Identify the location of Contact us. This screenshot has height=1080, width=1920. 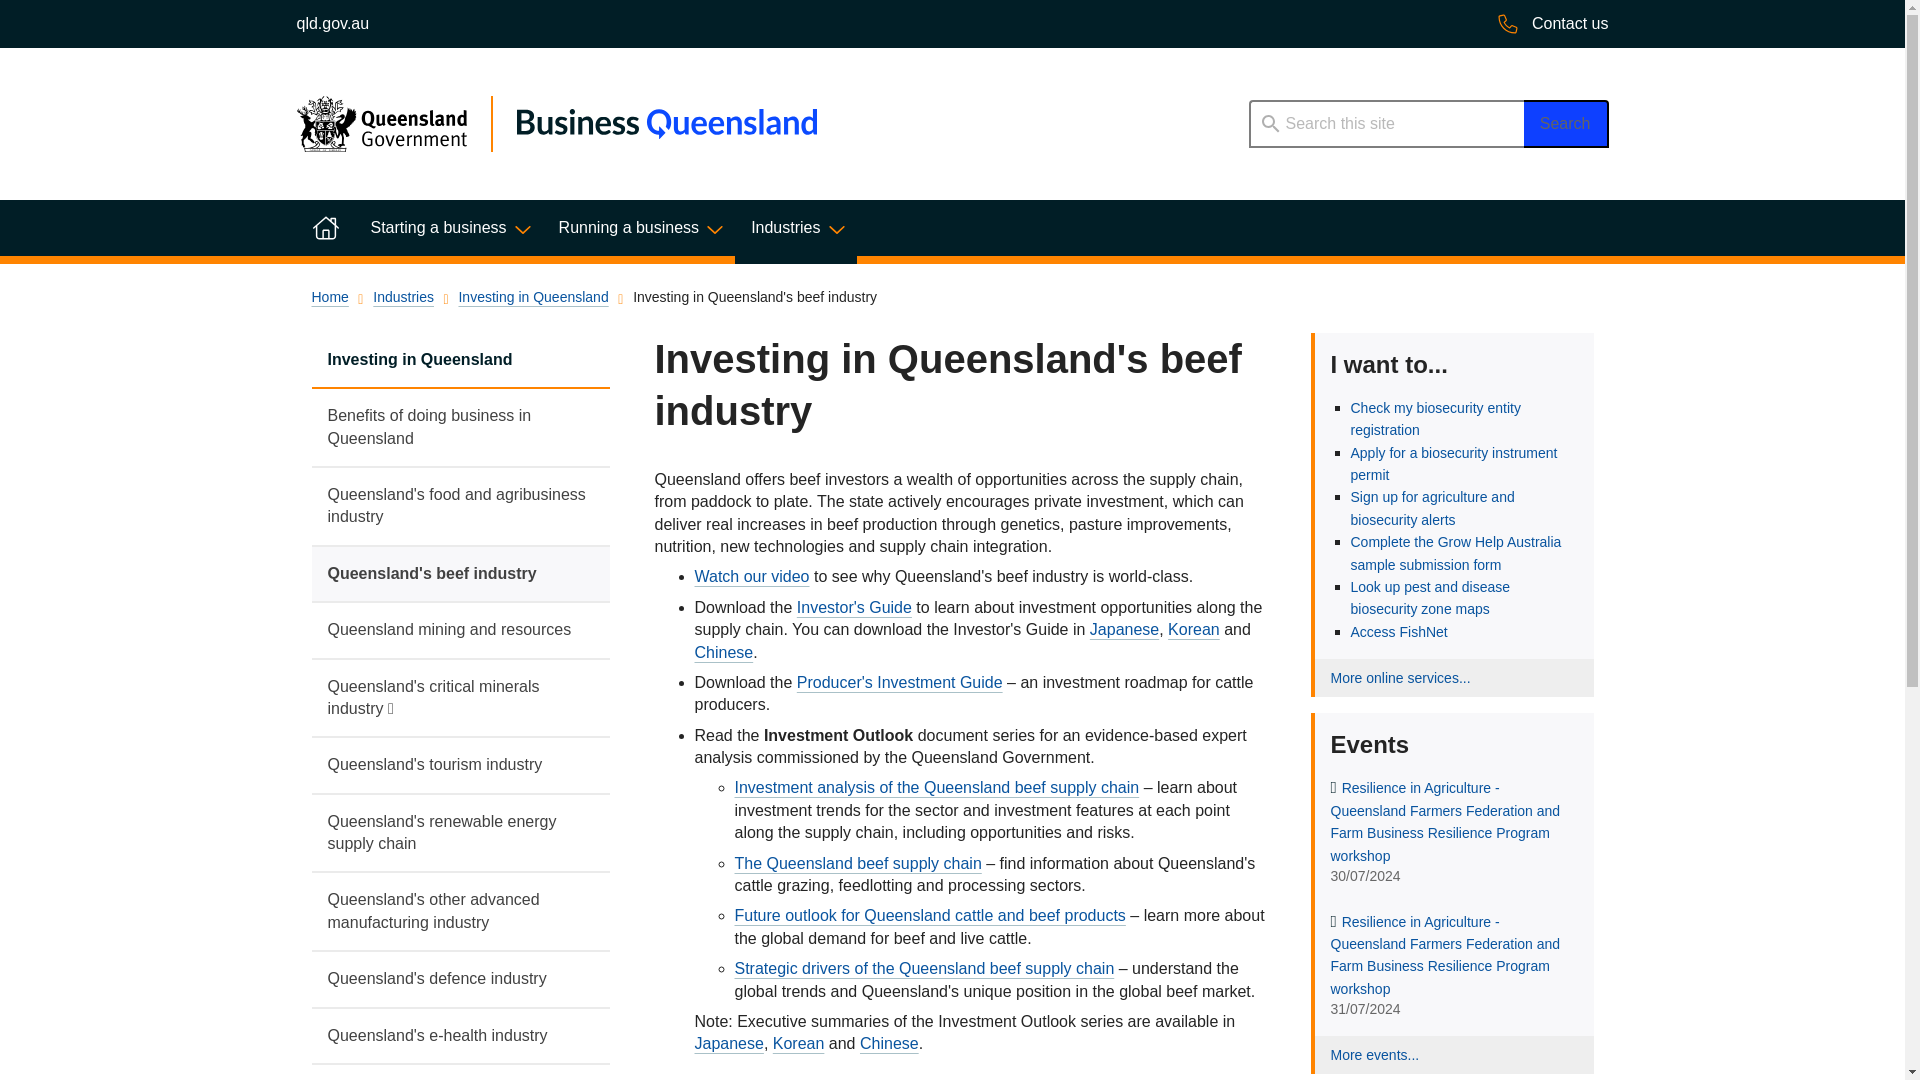
(1552, 24).